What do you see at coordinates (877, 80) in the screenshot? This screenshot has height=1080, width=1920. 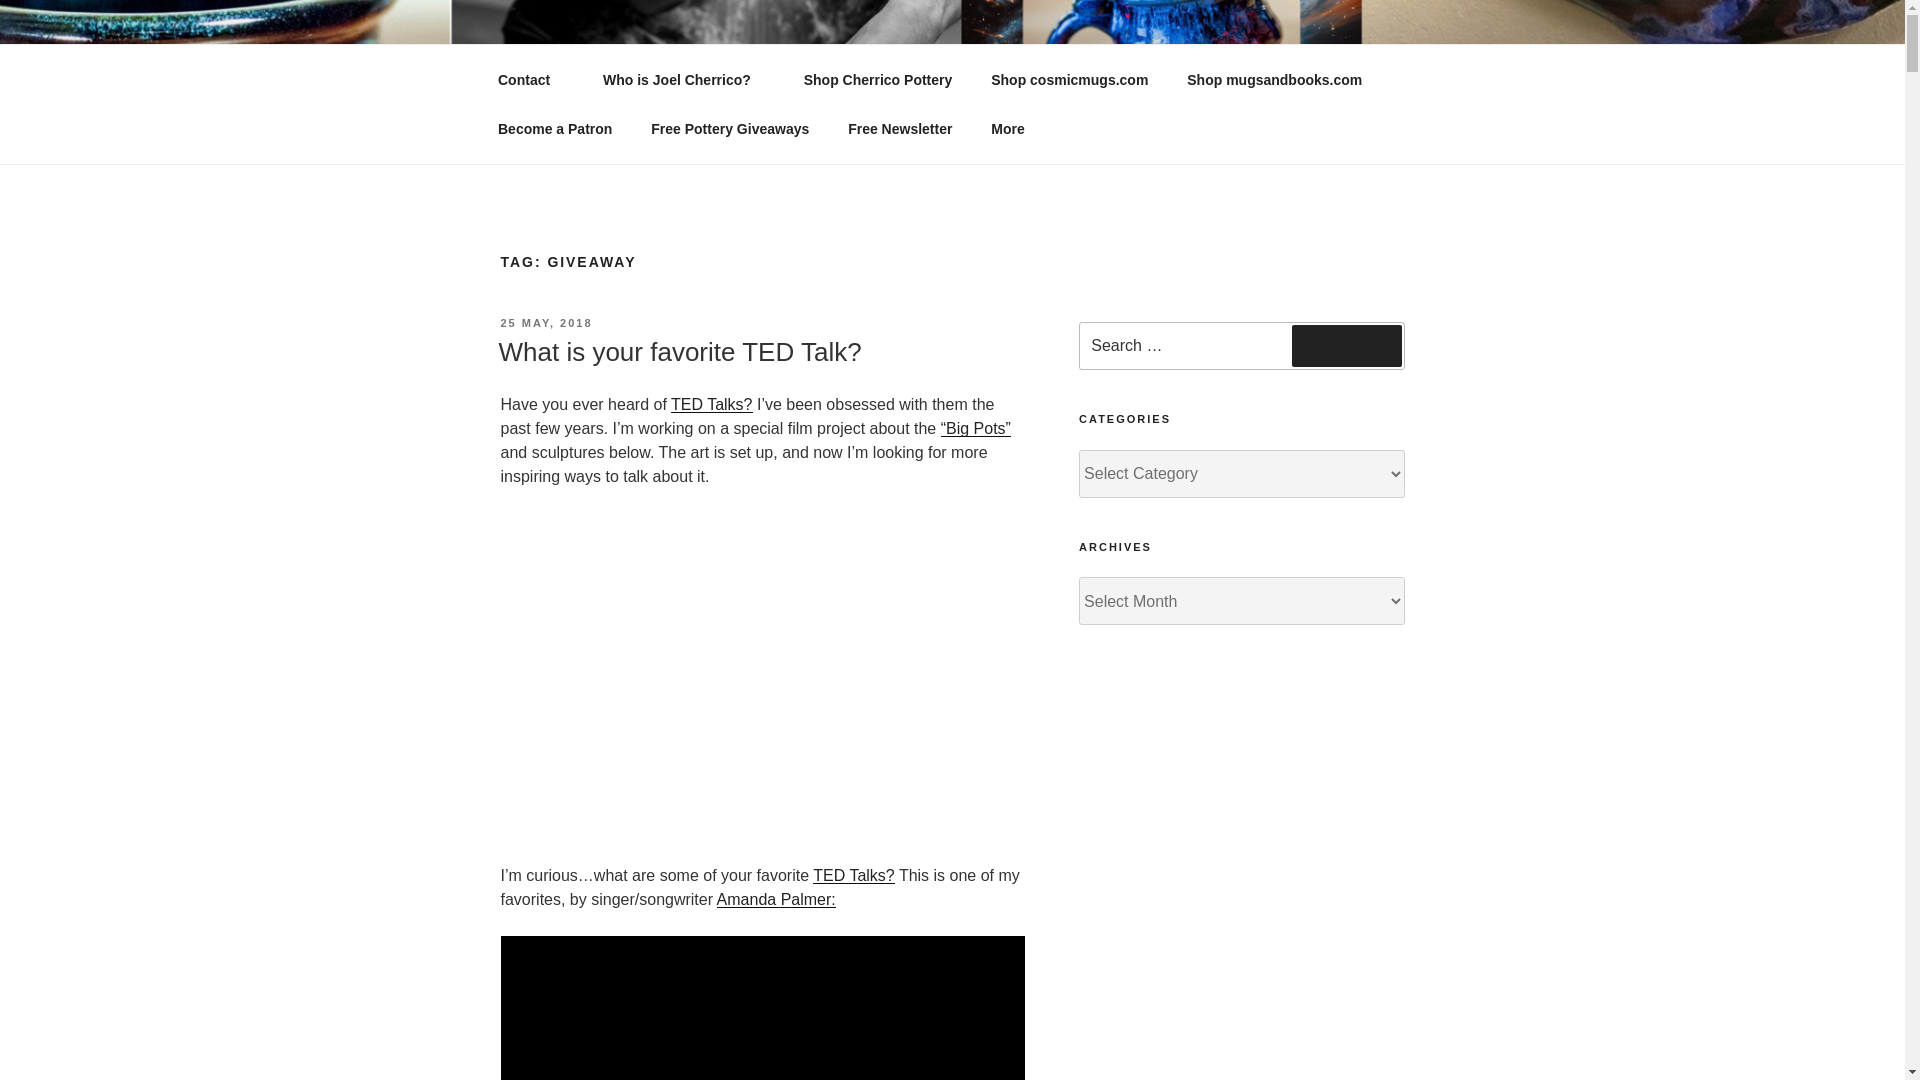 I see `Shop Cherrico Pottery` at bounding box center [877, 80].